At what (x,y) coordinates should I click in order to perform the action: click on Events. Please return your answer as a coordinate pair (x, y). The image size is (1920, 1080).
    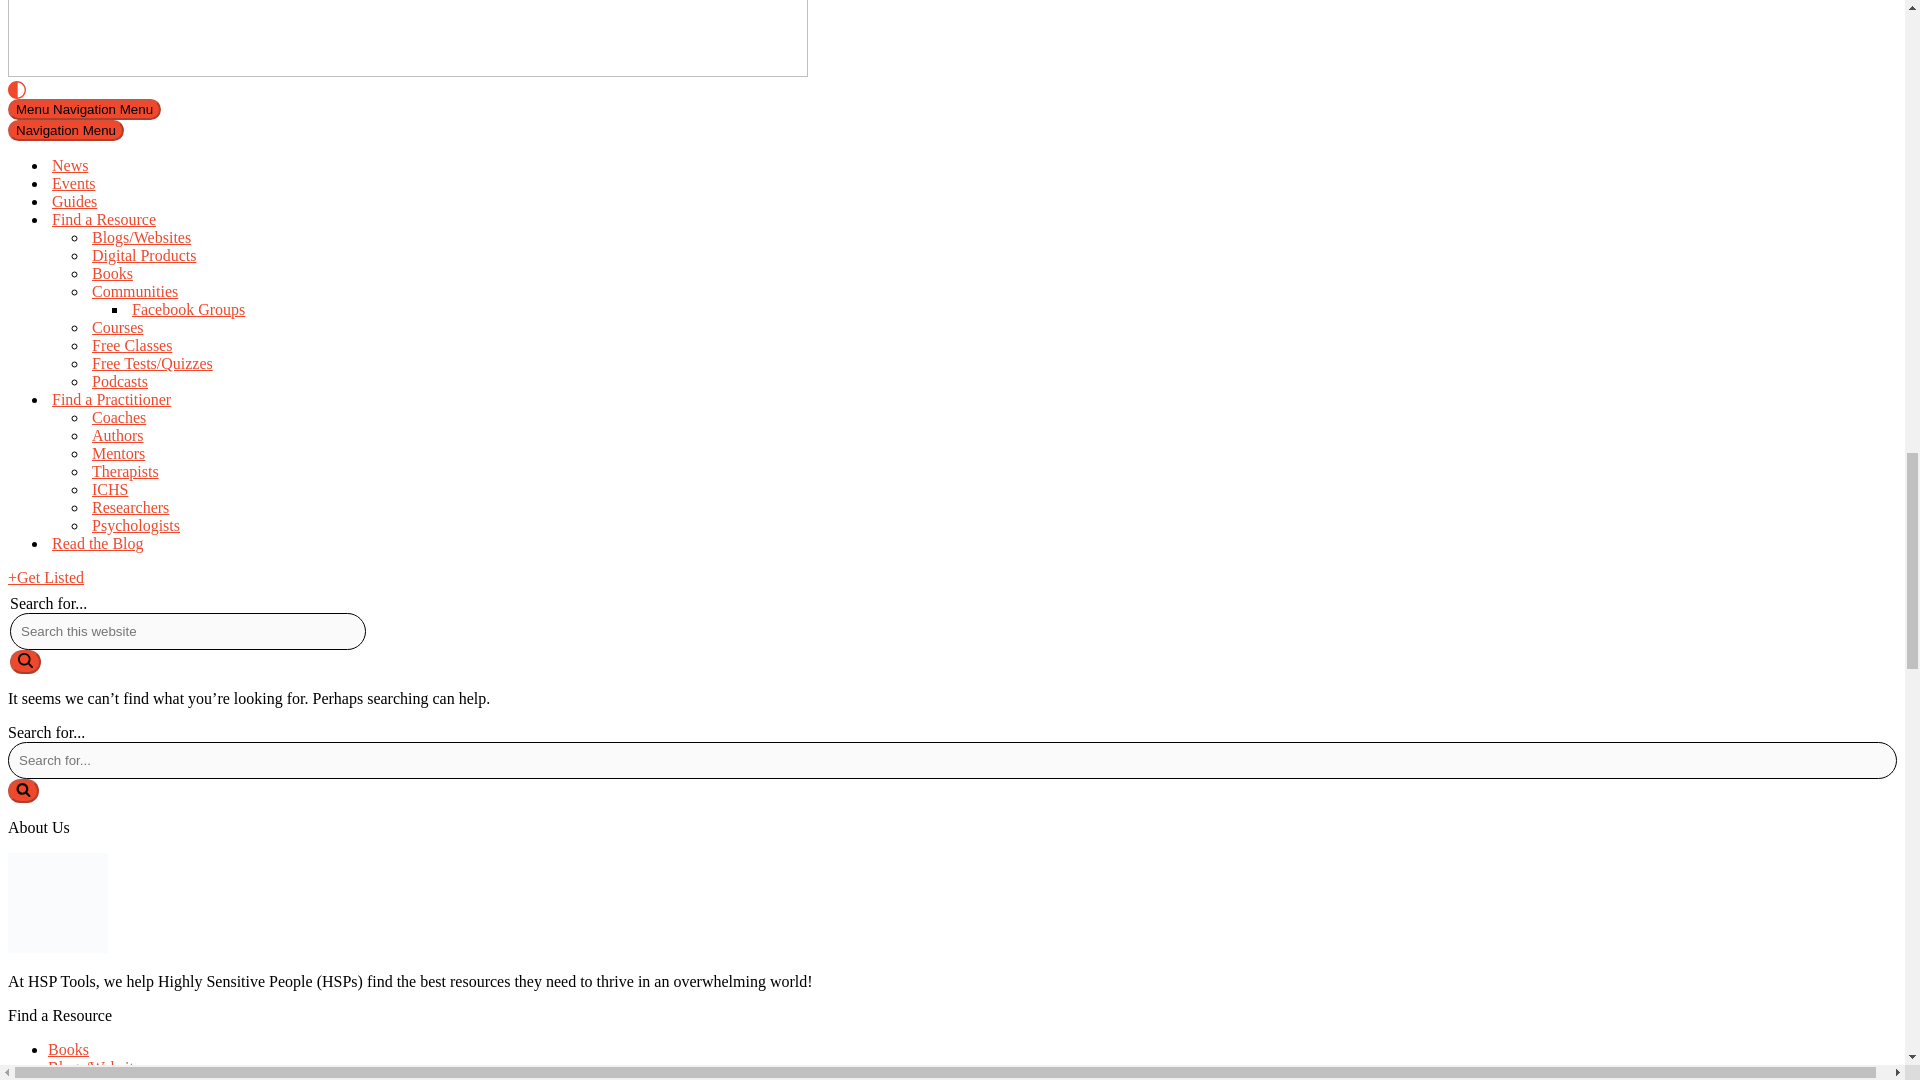
    Looking at the image, I should click on (208, 184).